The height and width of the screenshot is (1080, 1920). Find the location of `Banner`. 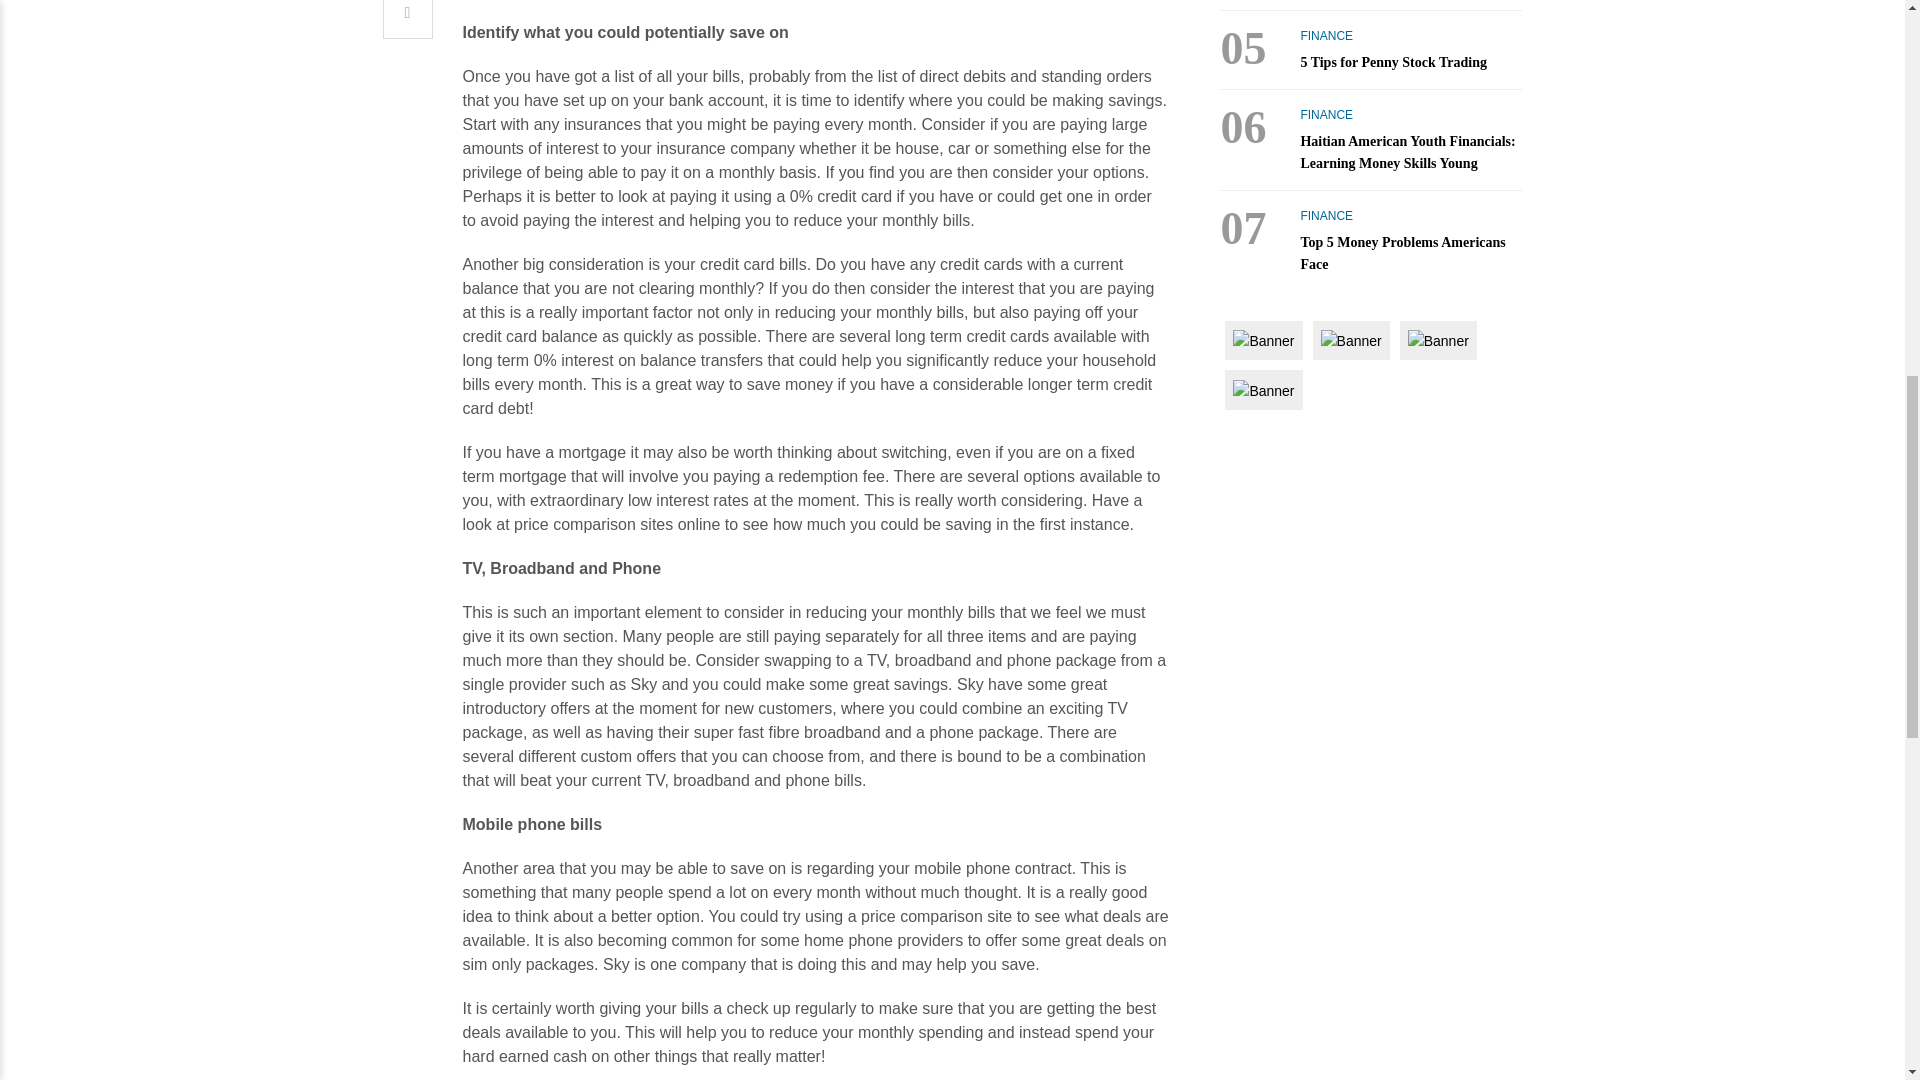

Banner is located at coordinates (1263, 390).